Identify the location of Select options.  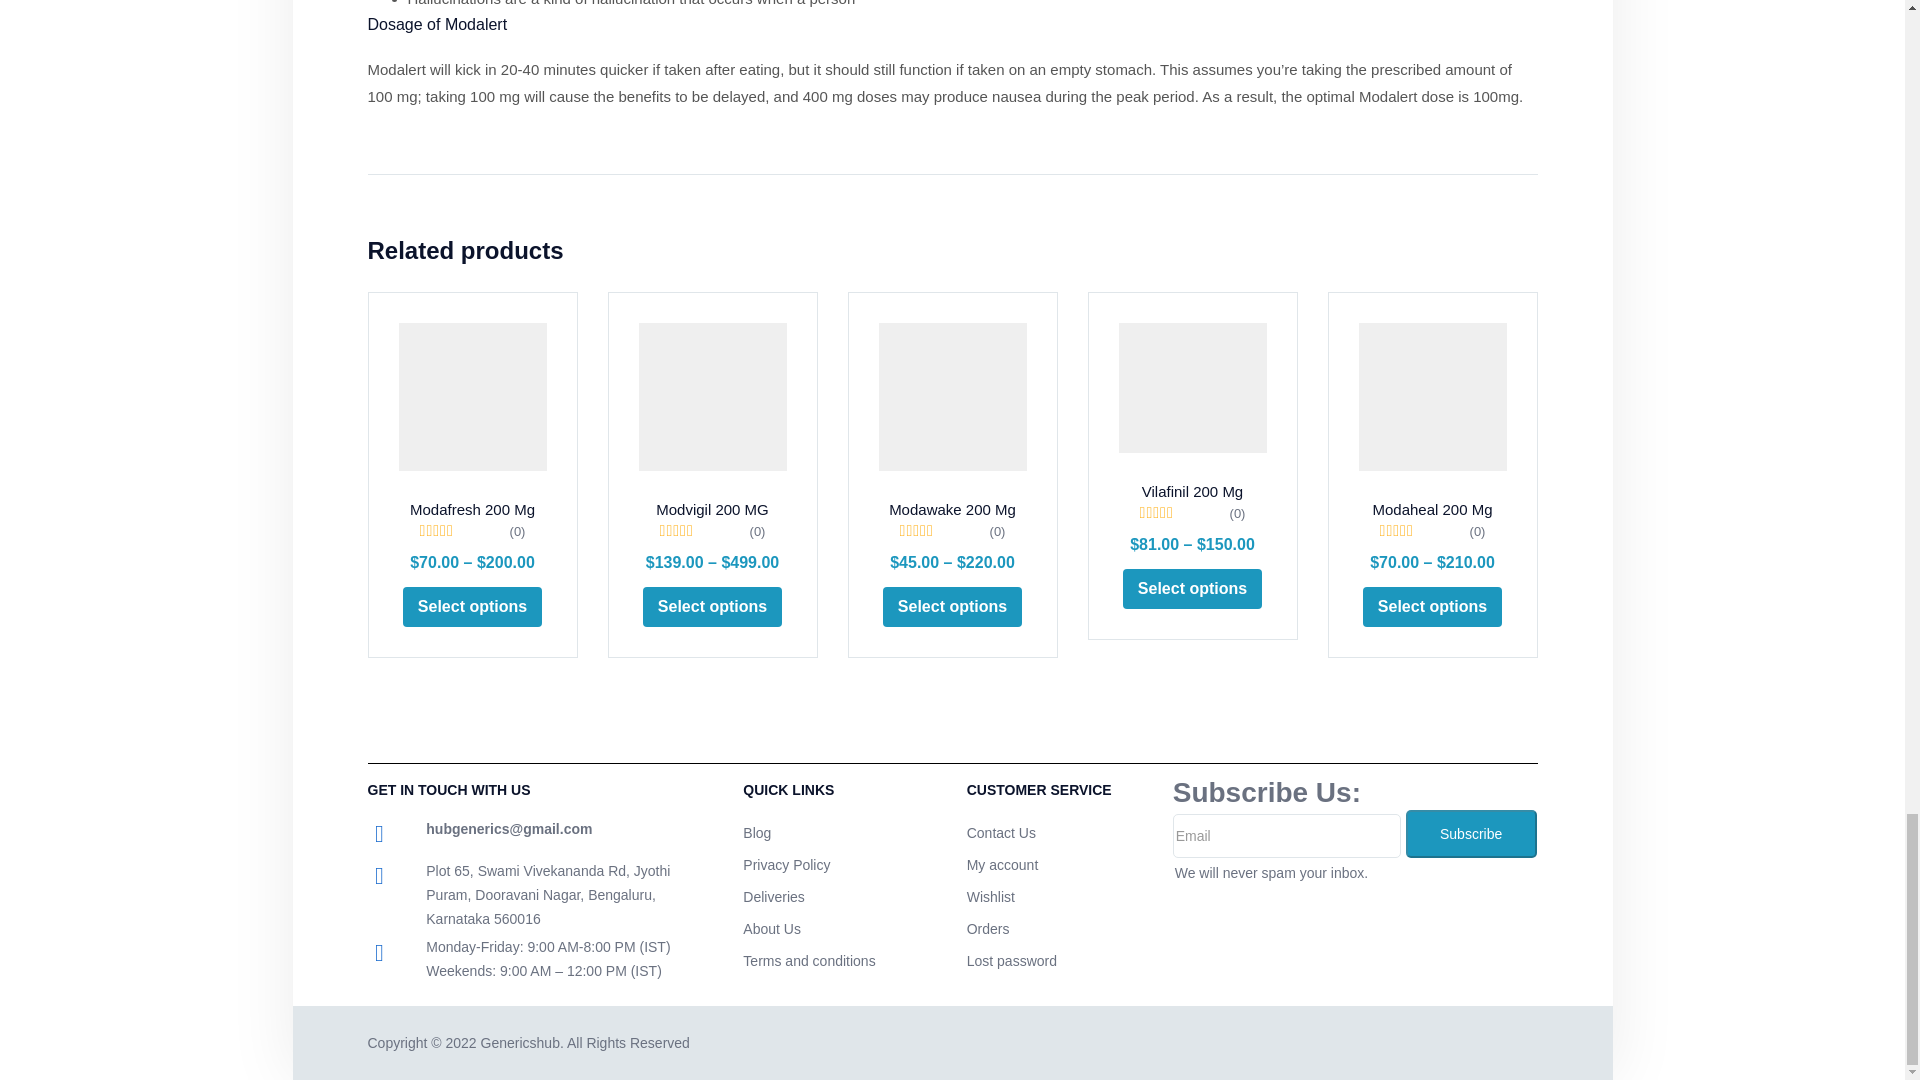
(472, 607).